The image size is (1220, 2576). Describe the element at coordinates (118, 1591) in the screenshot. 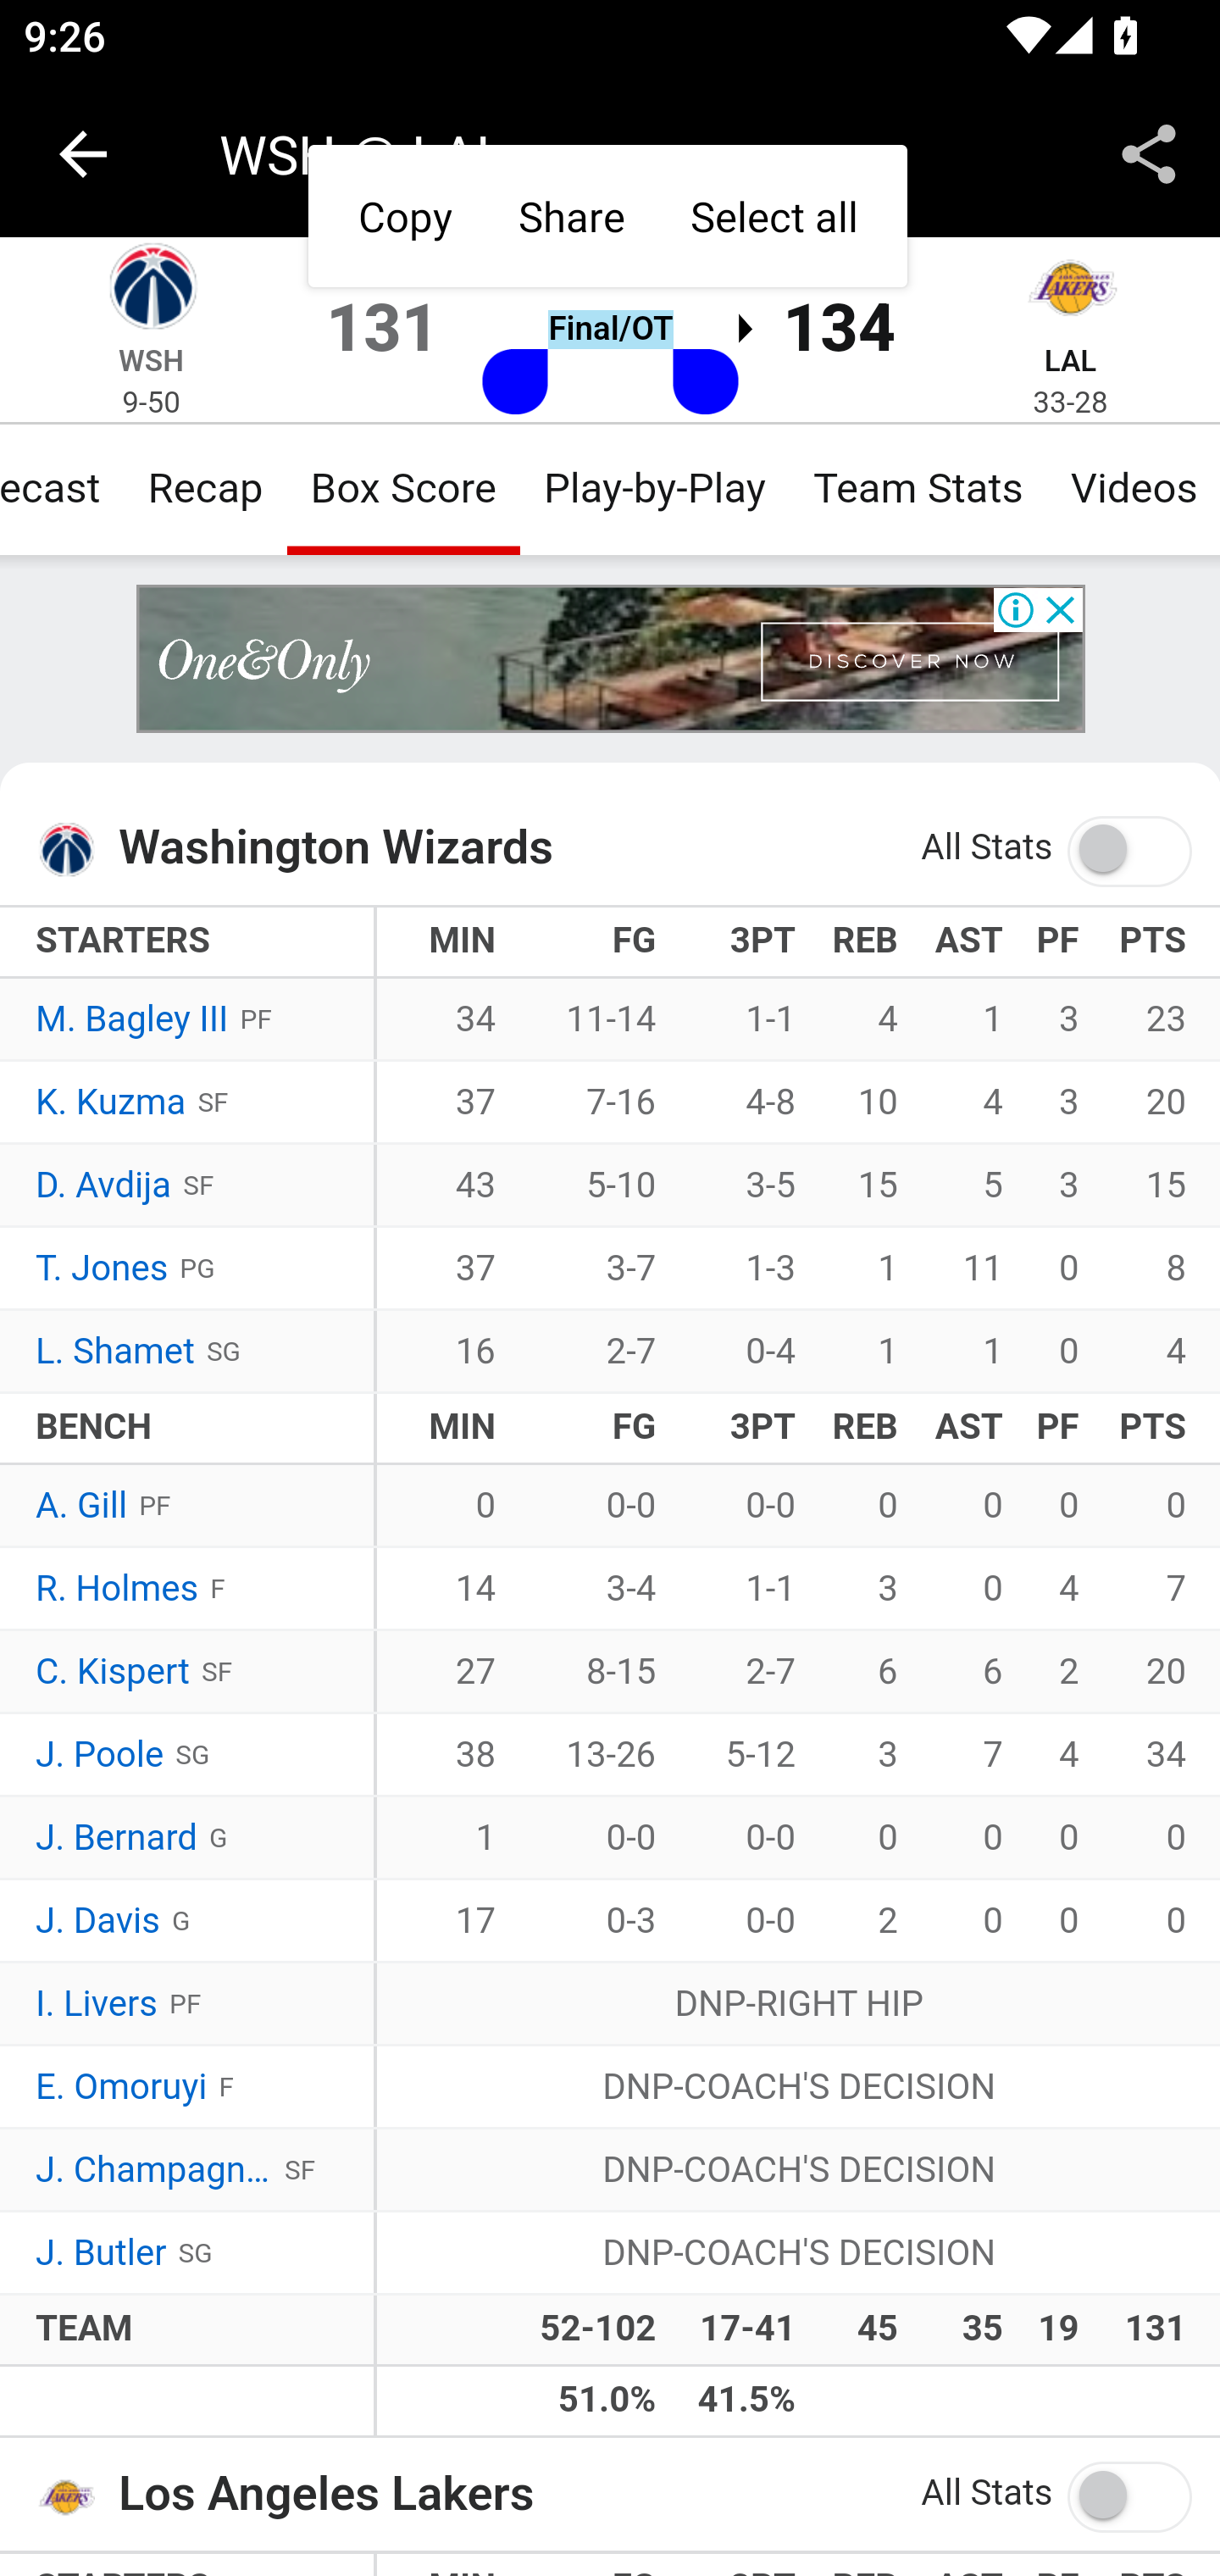

I see `R. Holmes` at that location.